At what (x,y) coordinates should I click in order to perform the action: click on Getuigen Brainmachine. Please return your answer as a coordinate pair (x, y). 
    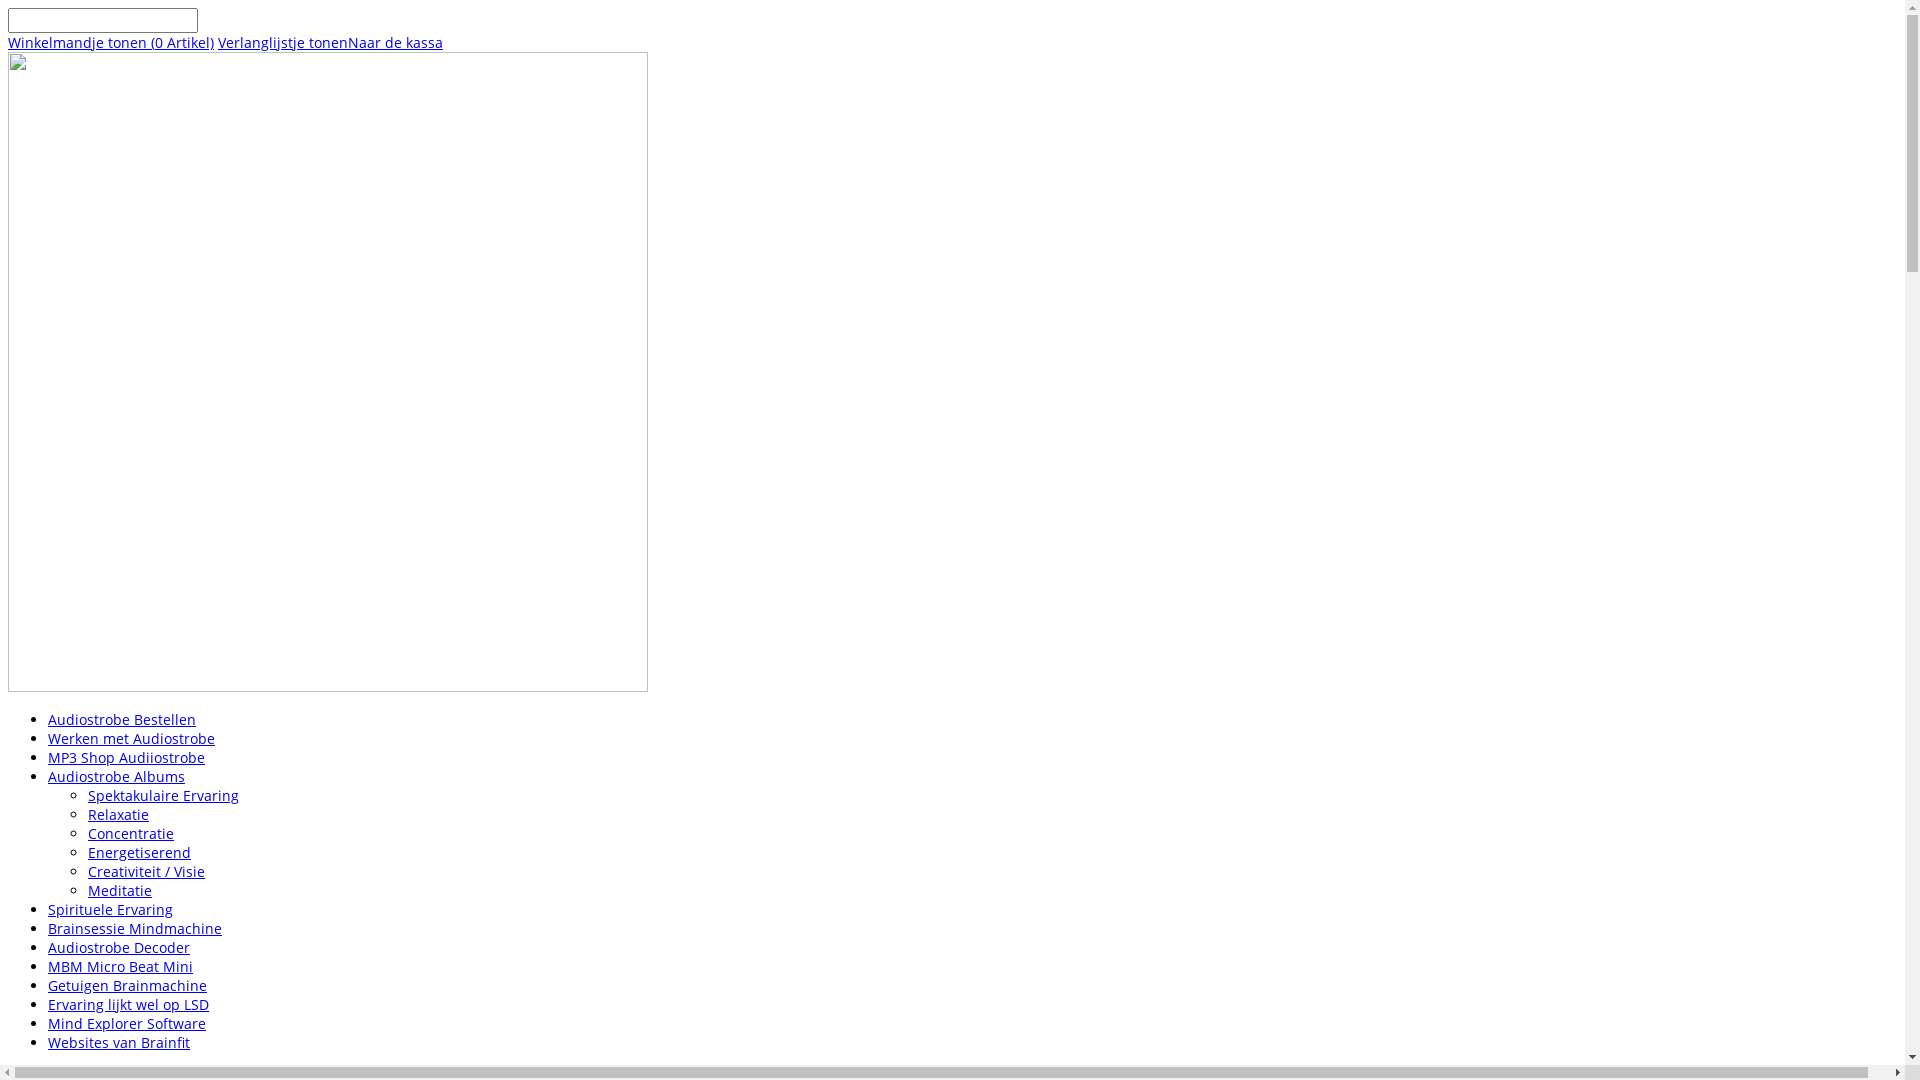
    Looking at the image, I should click on (128, 986).